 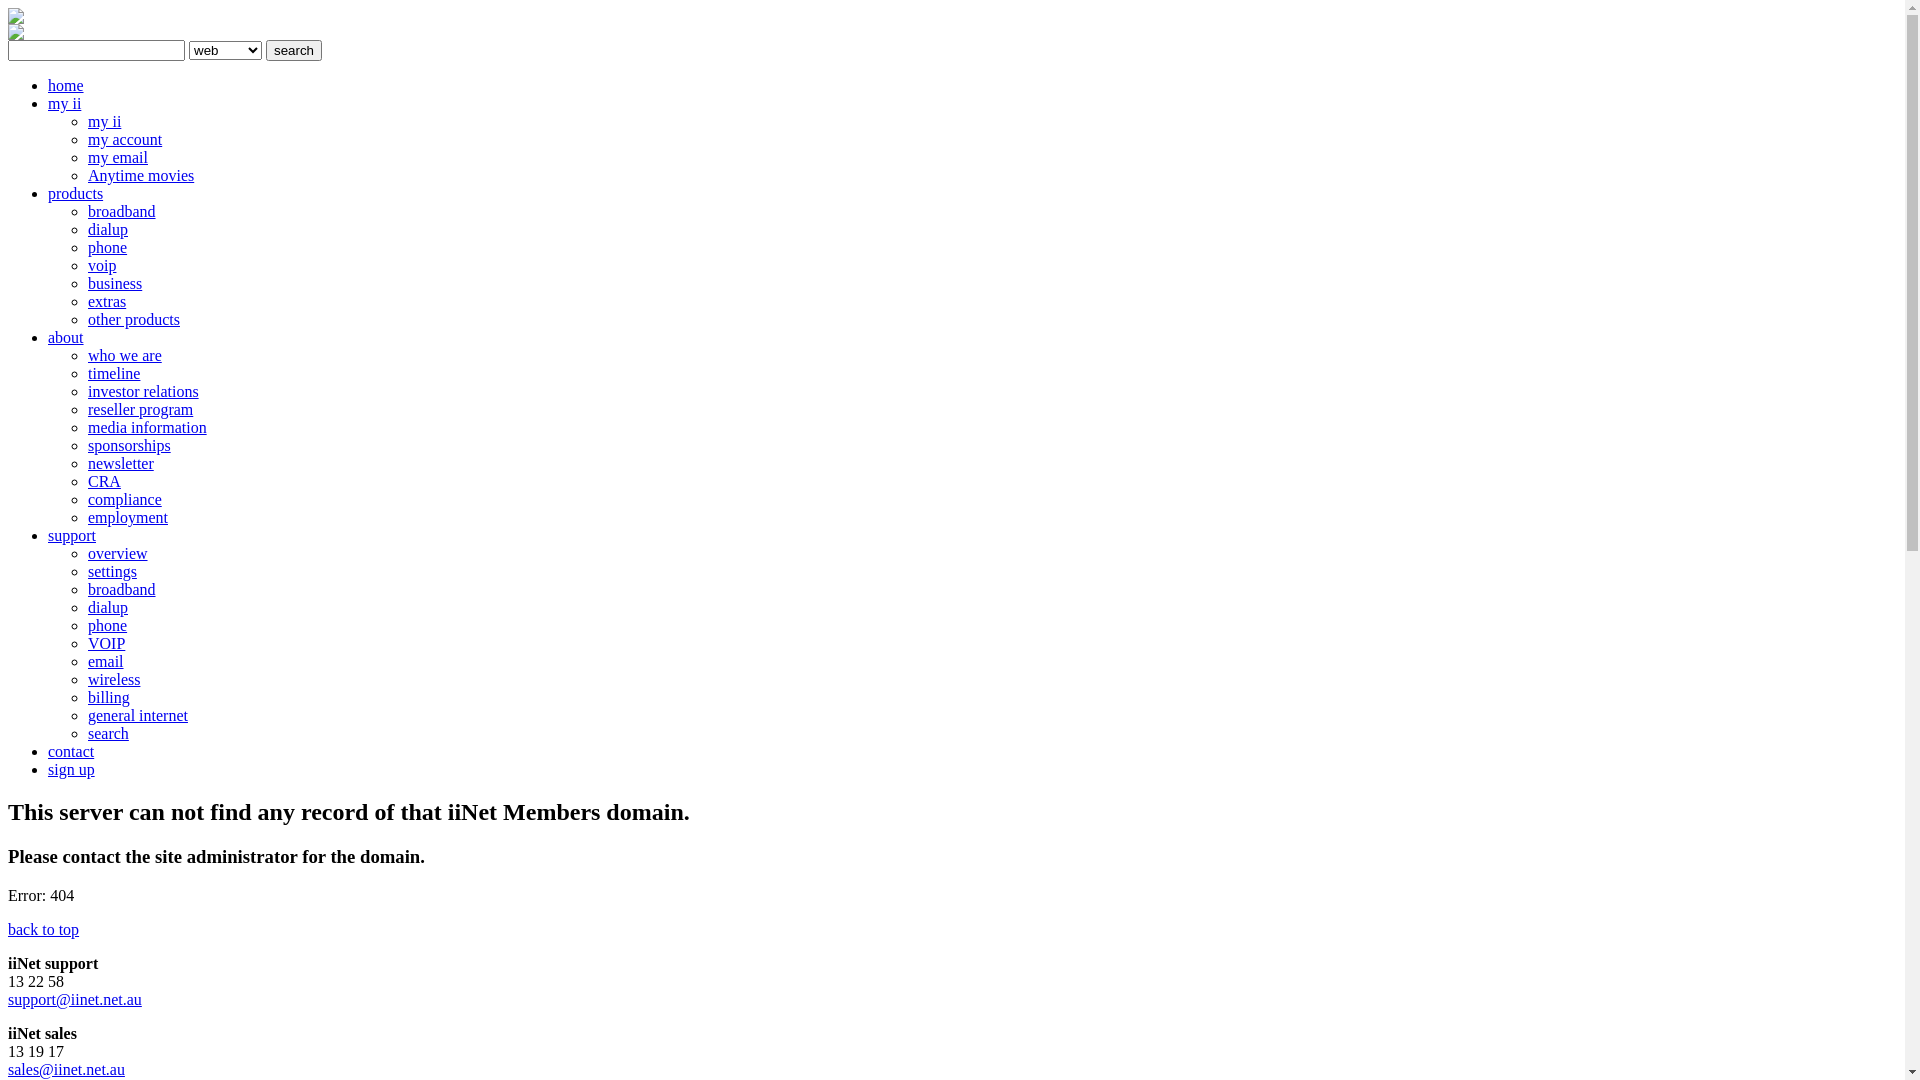 I want to click on support@iinet.net.au, so click(x=75, y=1000).